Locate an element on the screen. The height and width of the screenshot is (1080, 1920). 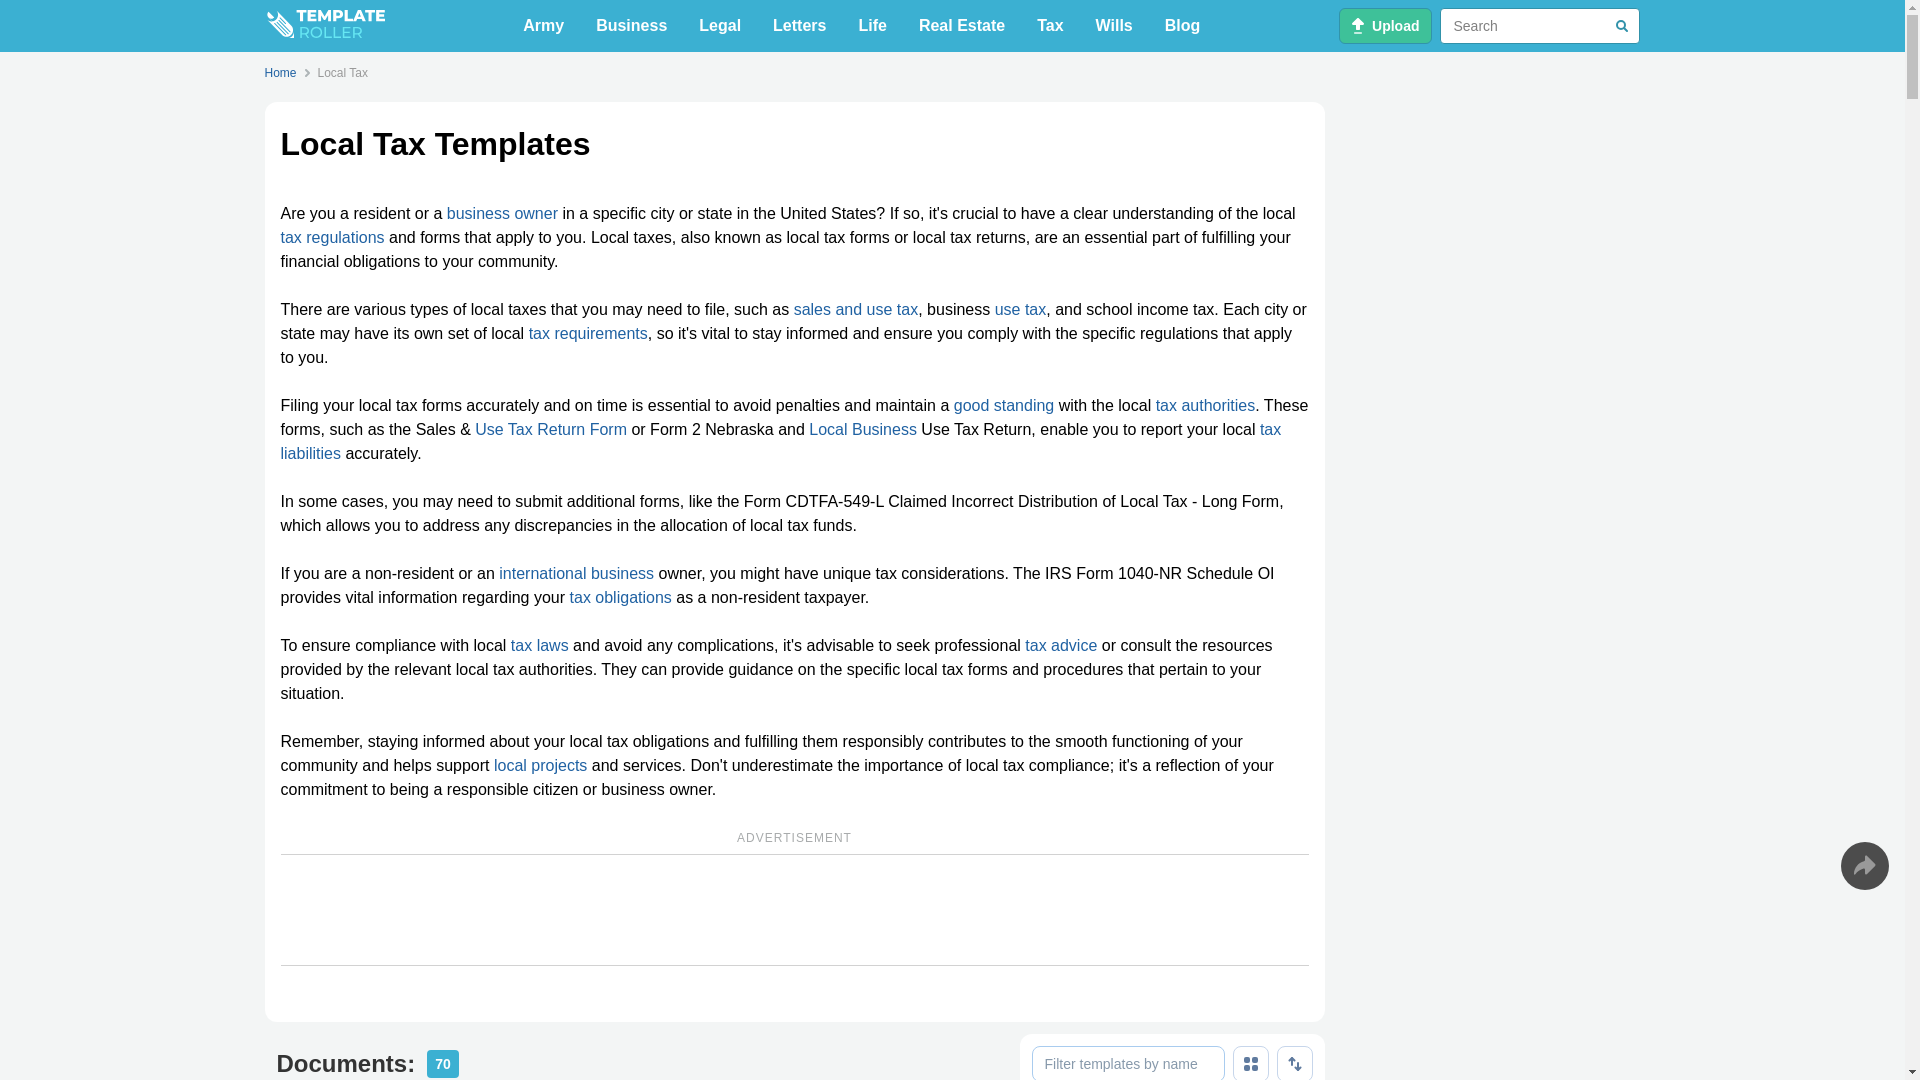
Life is located at coordinates (872, 26).